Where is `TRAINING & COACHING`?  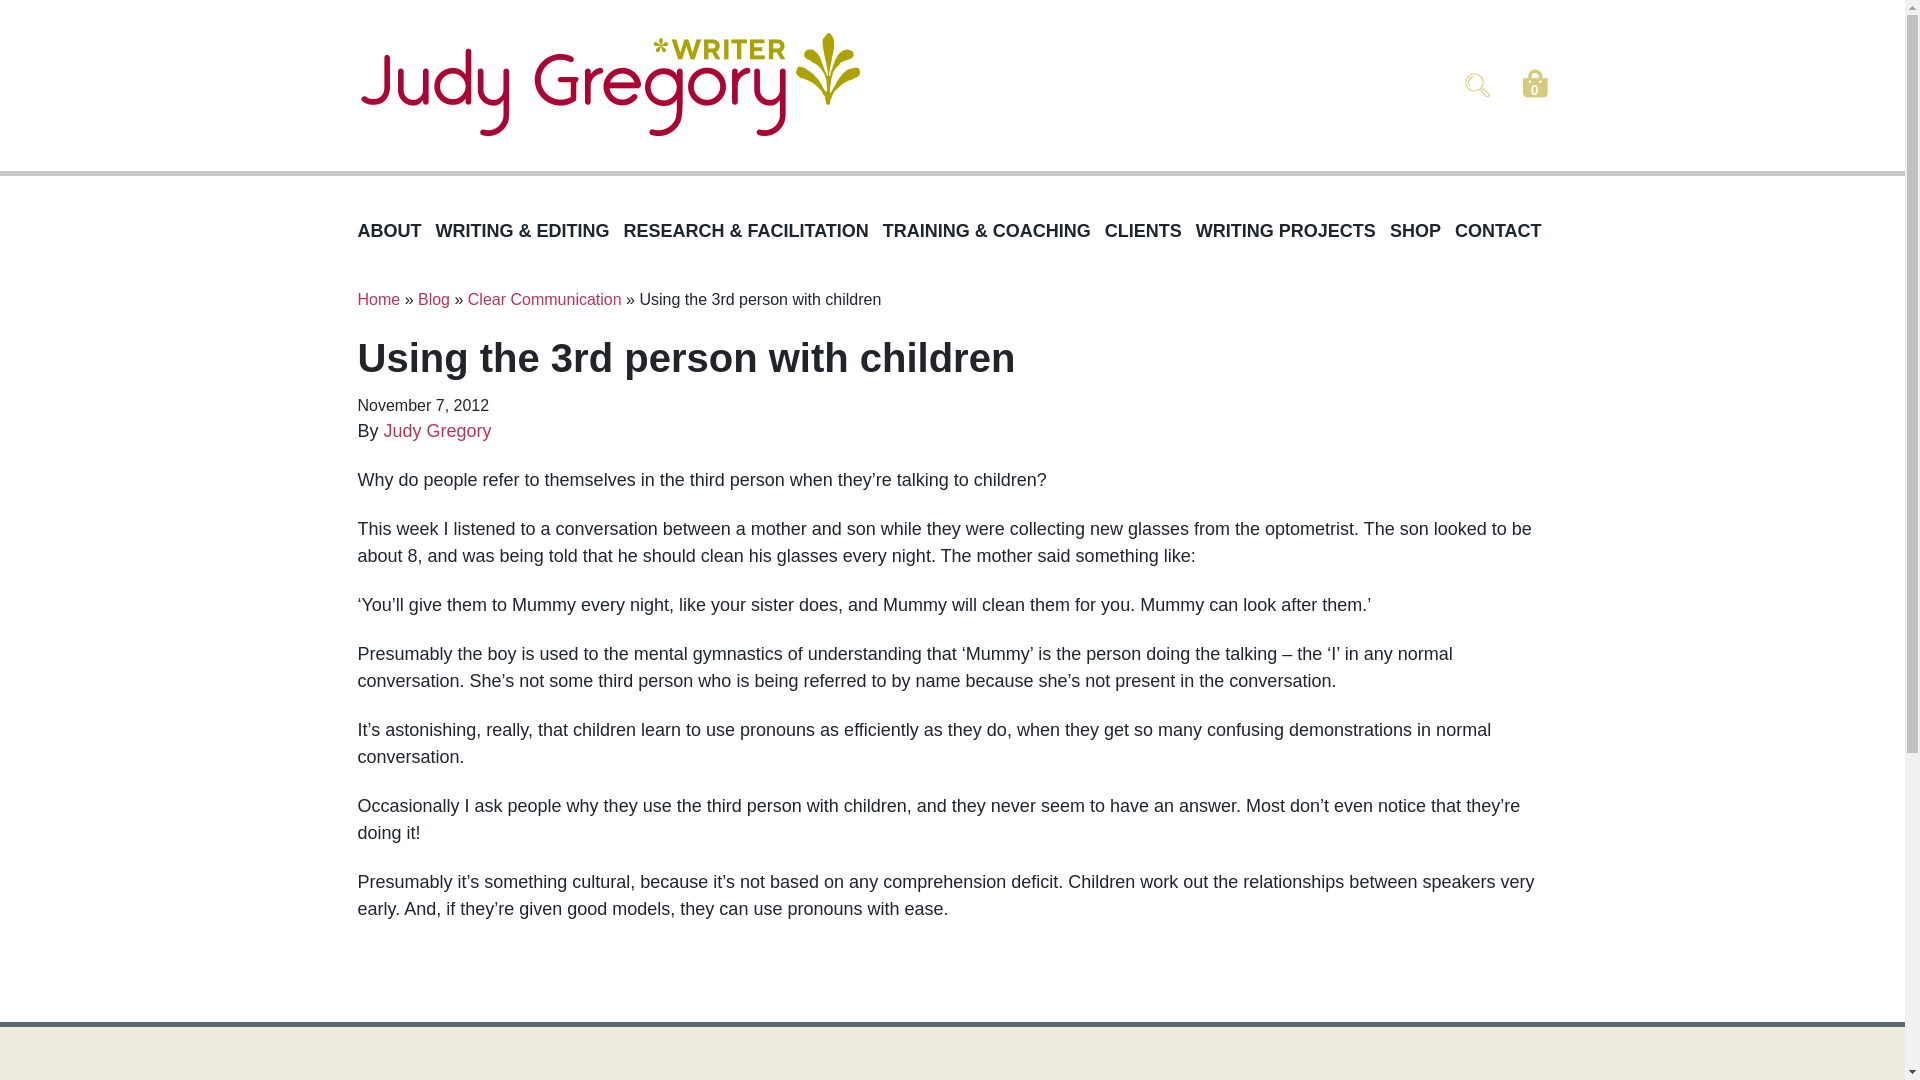
TRAINING & COACHING is located at coordinates (994, 232).